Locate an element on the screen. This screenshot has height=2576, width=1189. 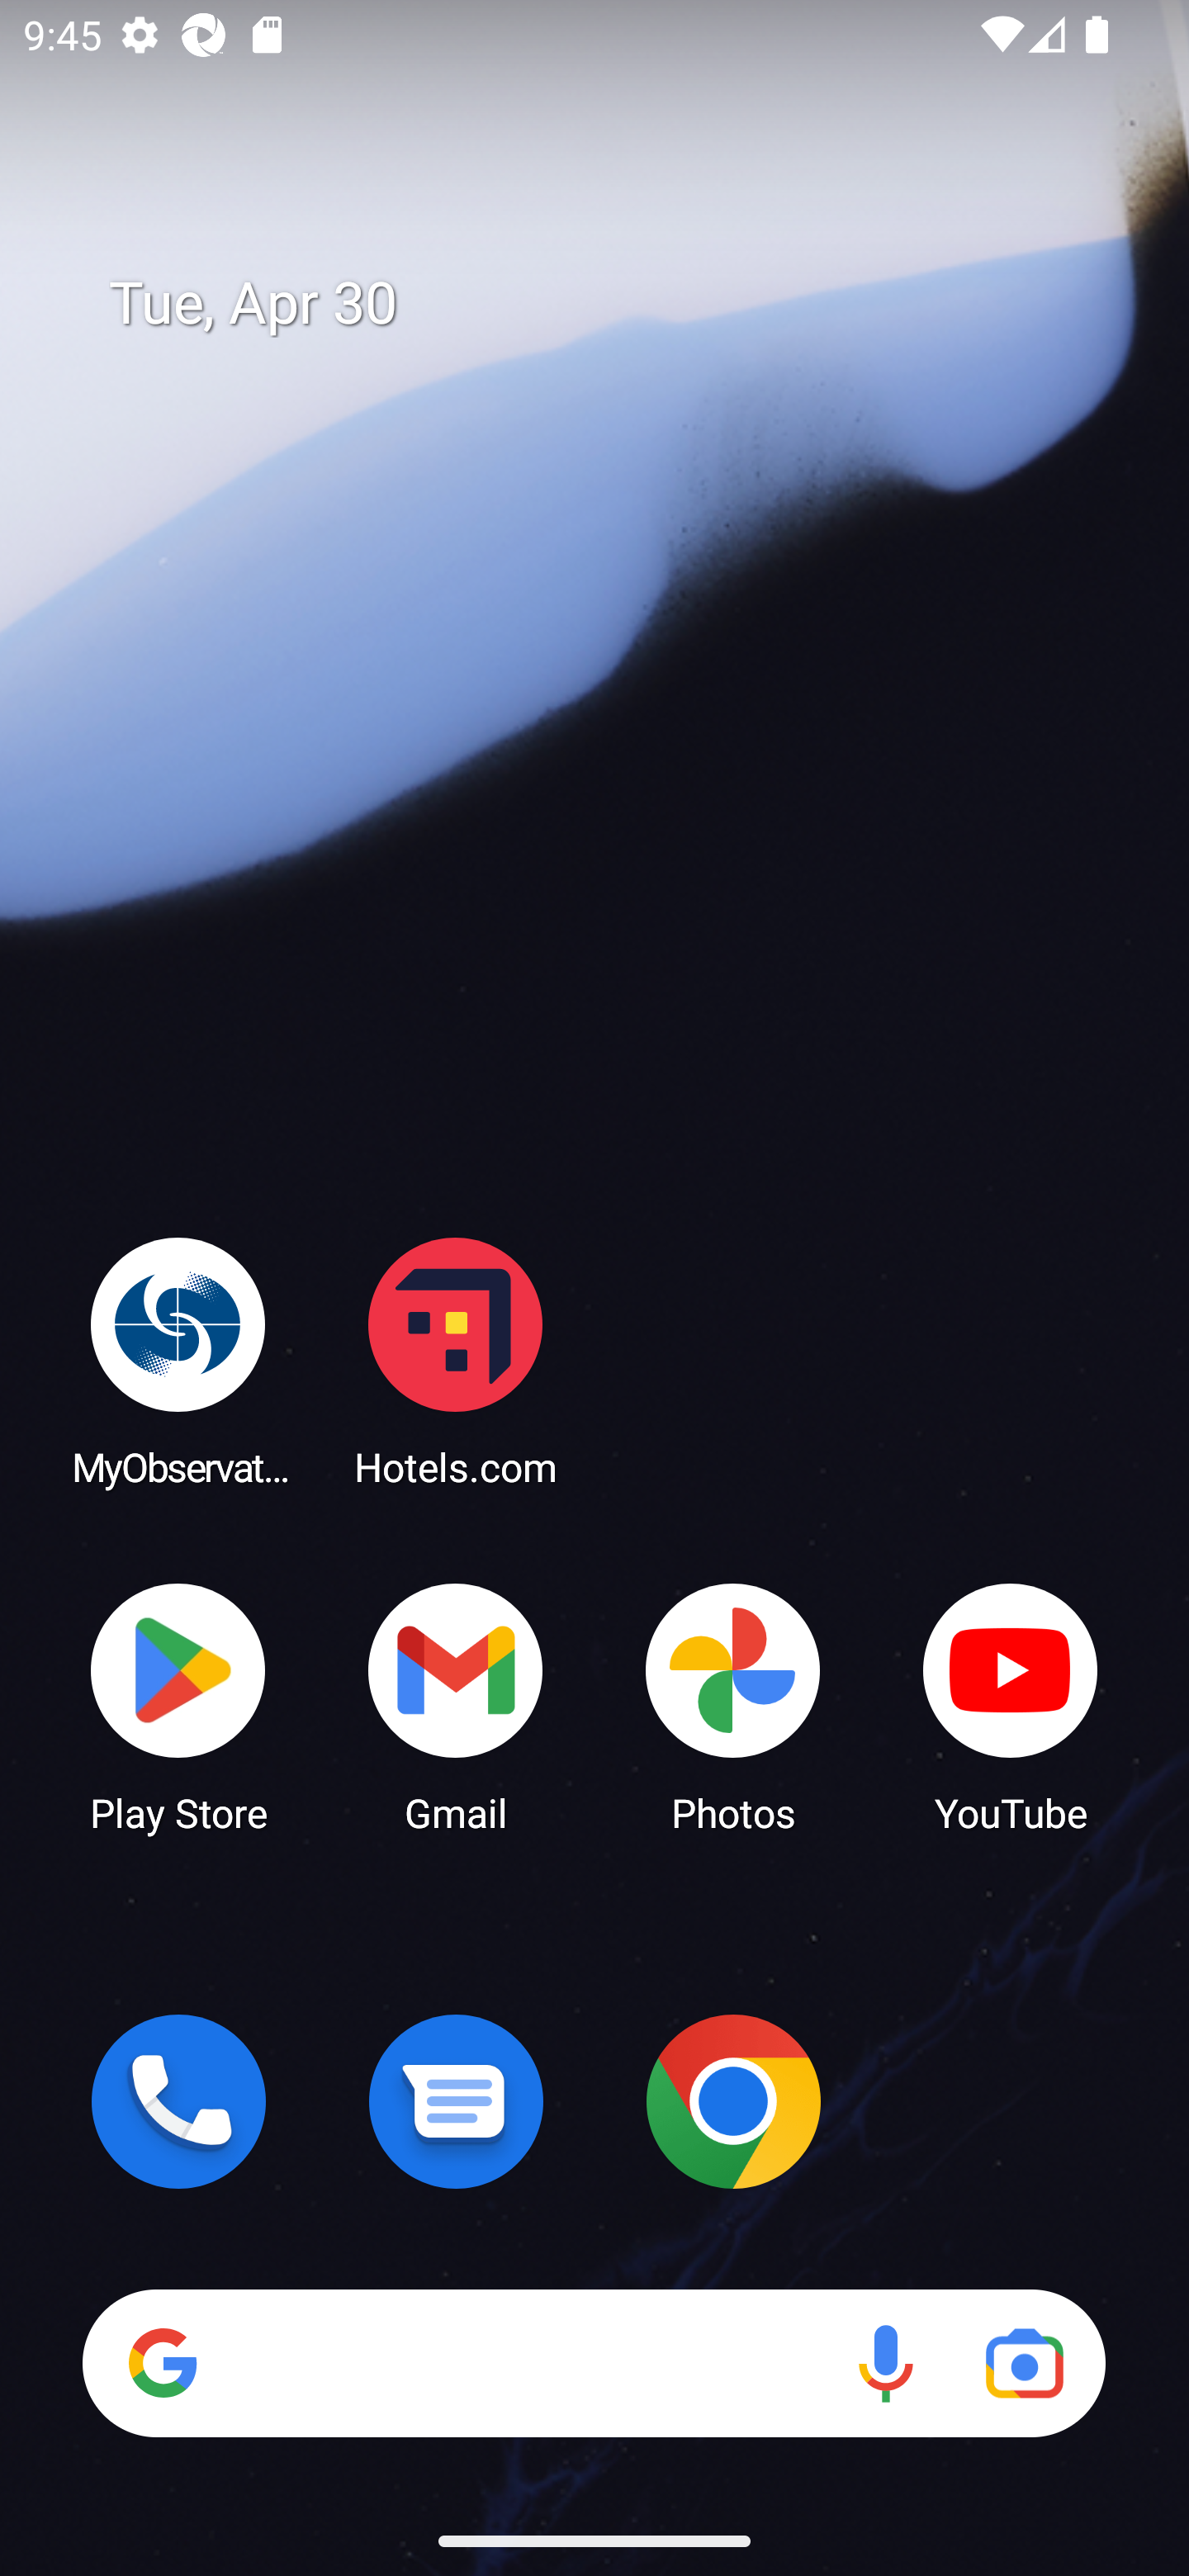
Google Lens is located at coordinates (1024, 2363).